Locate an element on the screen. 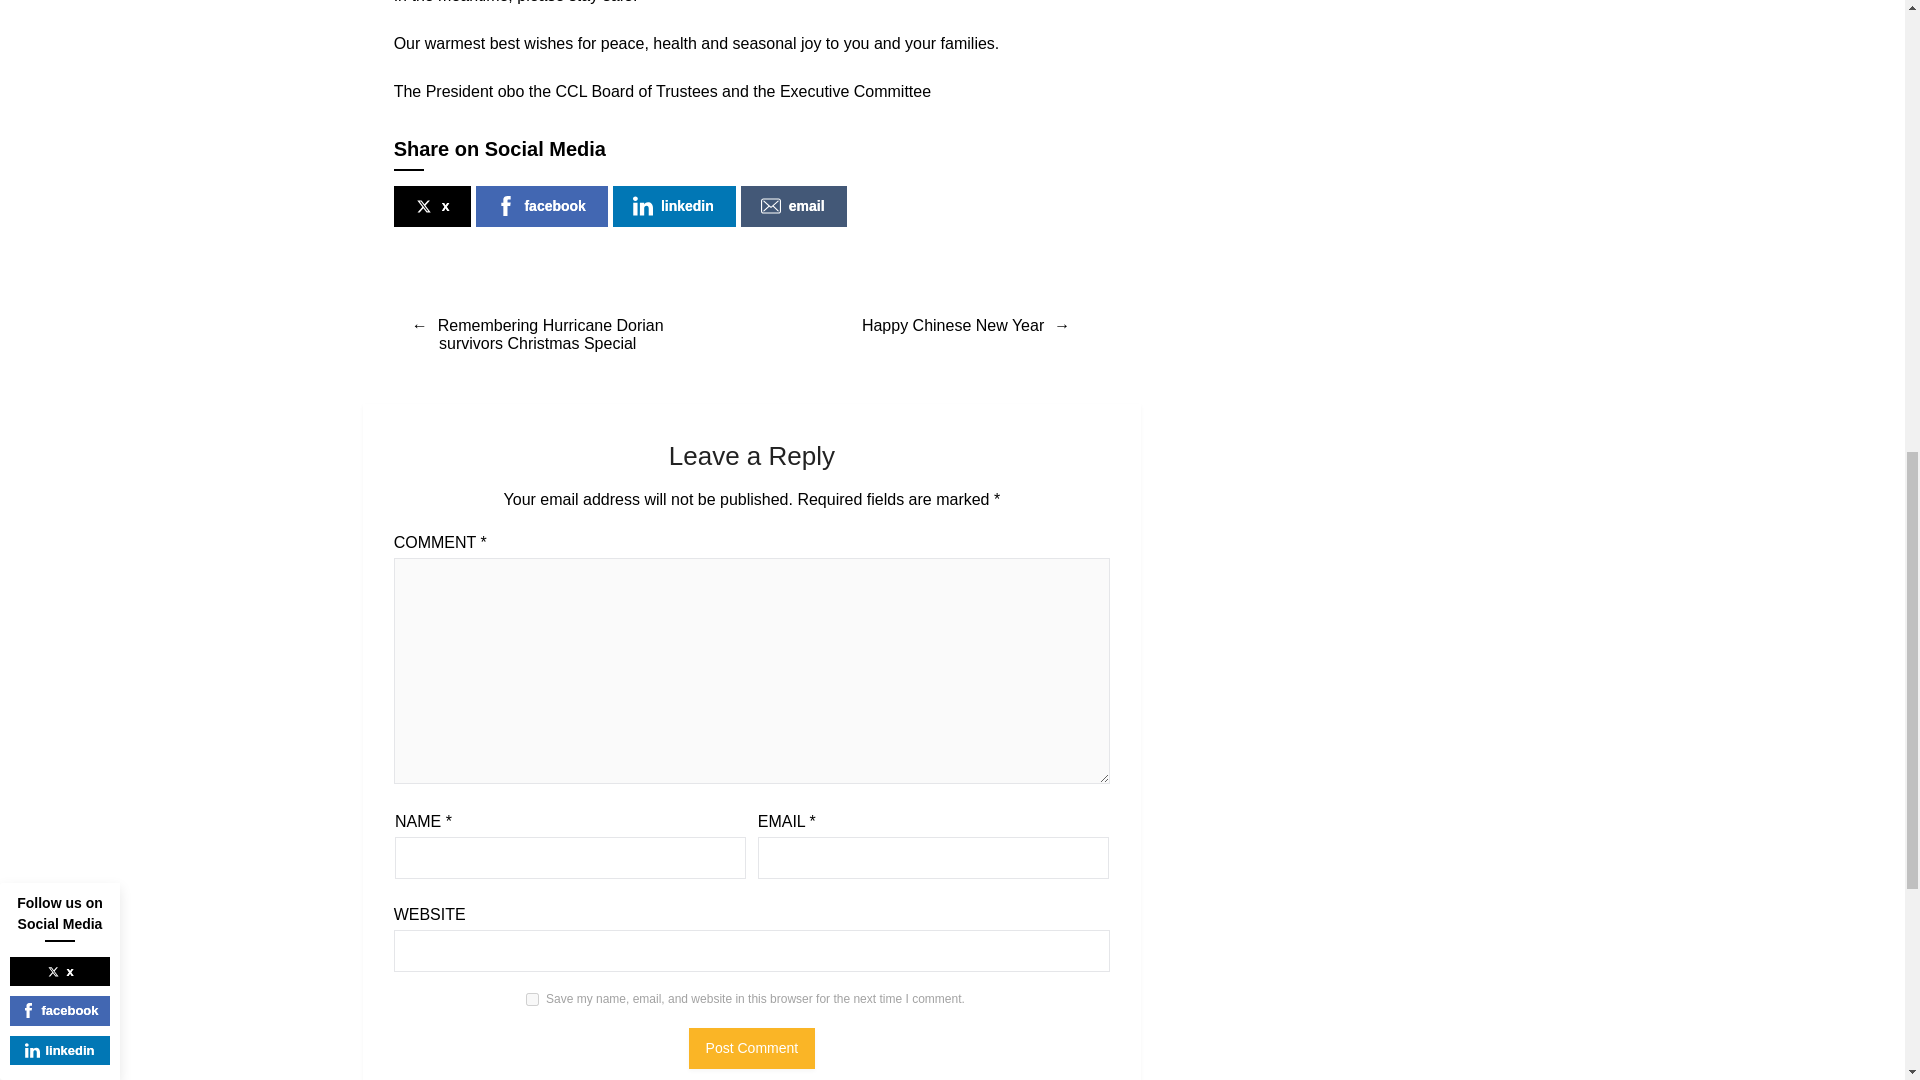 The width and height of the screenshot is (1920, 1080). x is located at coordinates (432, 206).